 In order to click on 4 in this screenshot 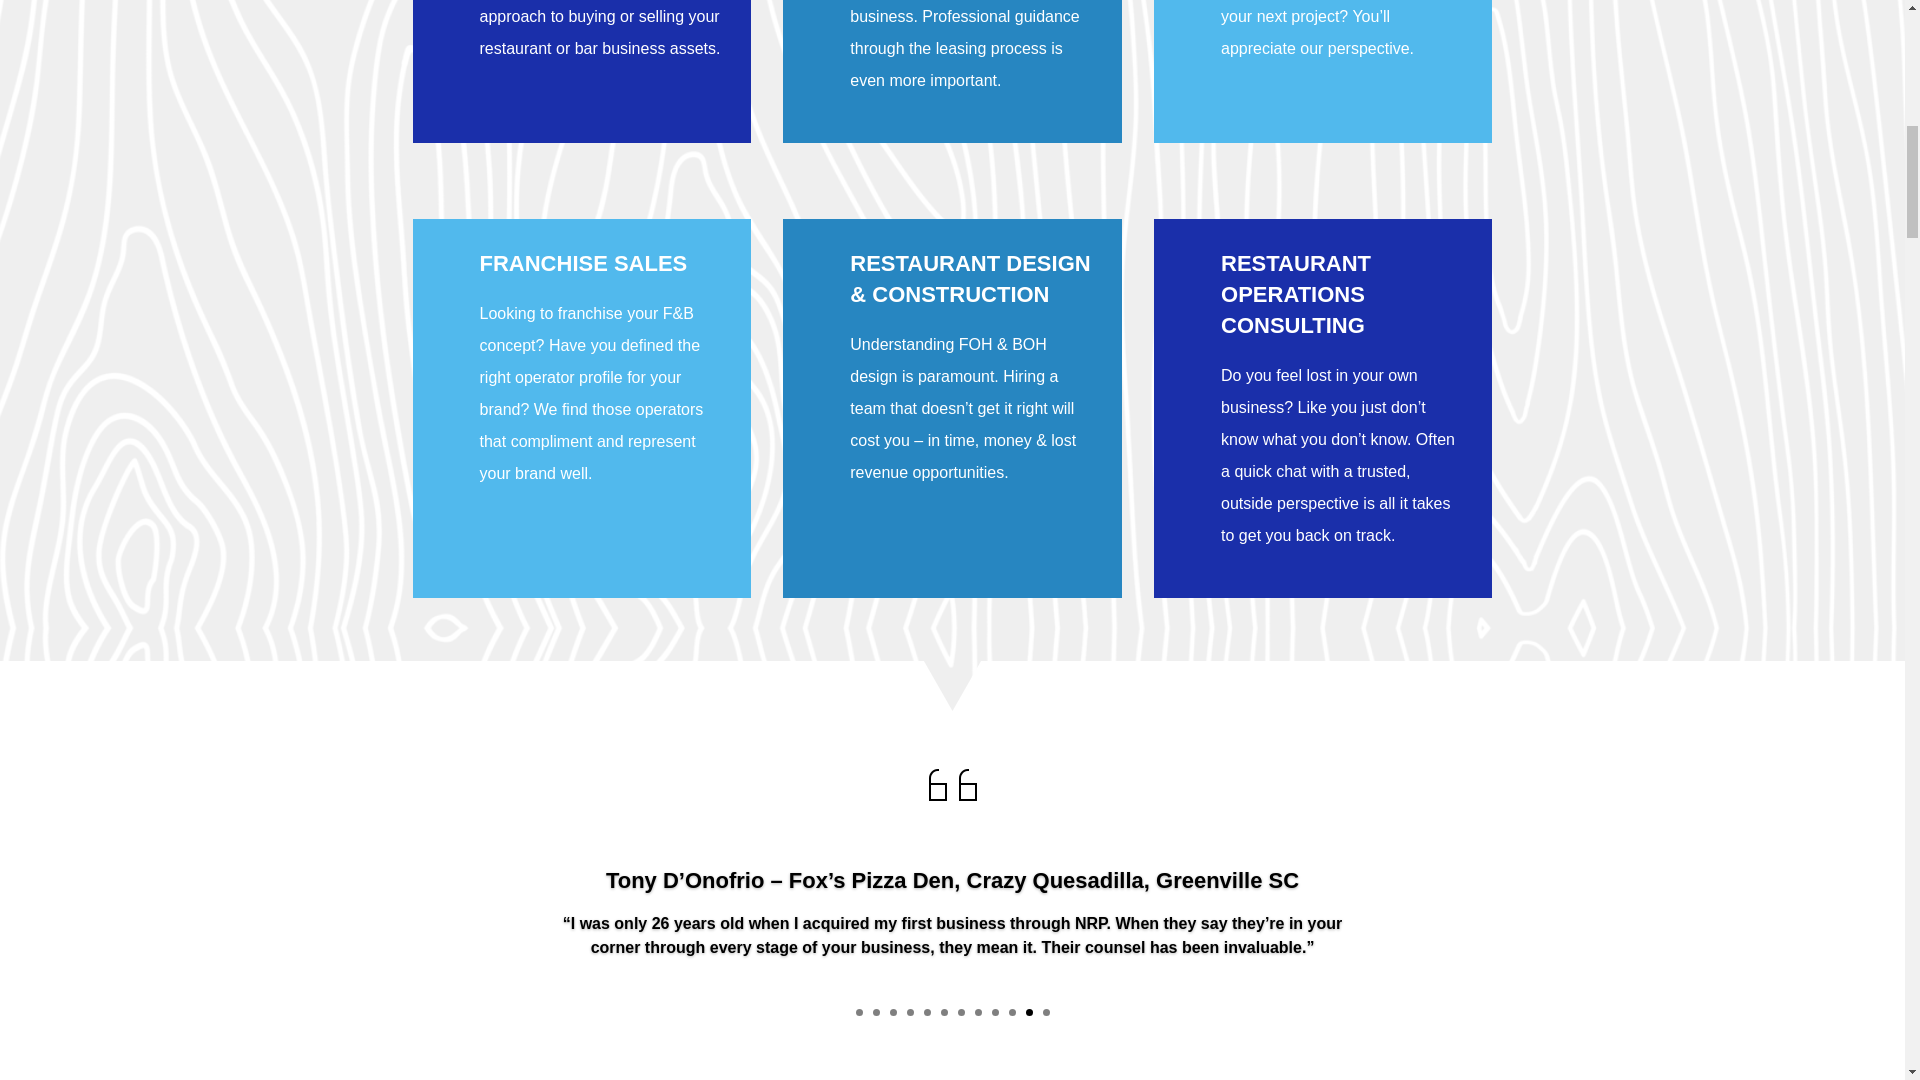, I will do `click(910, 1012)`.